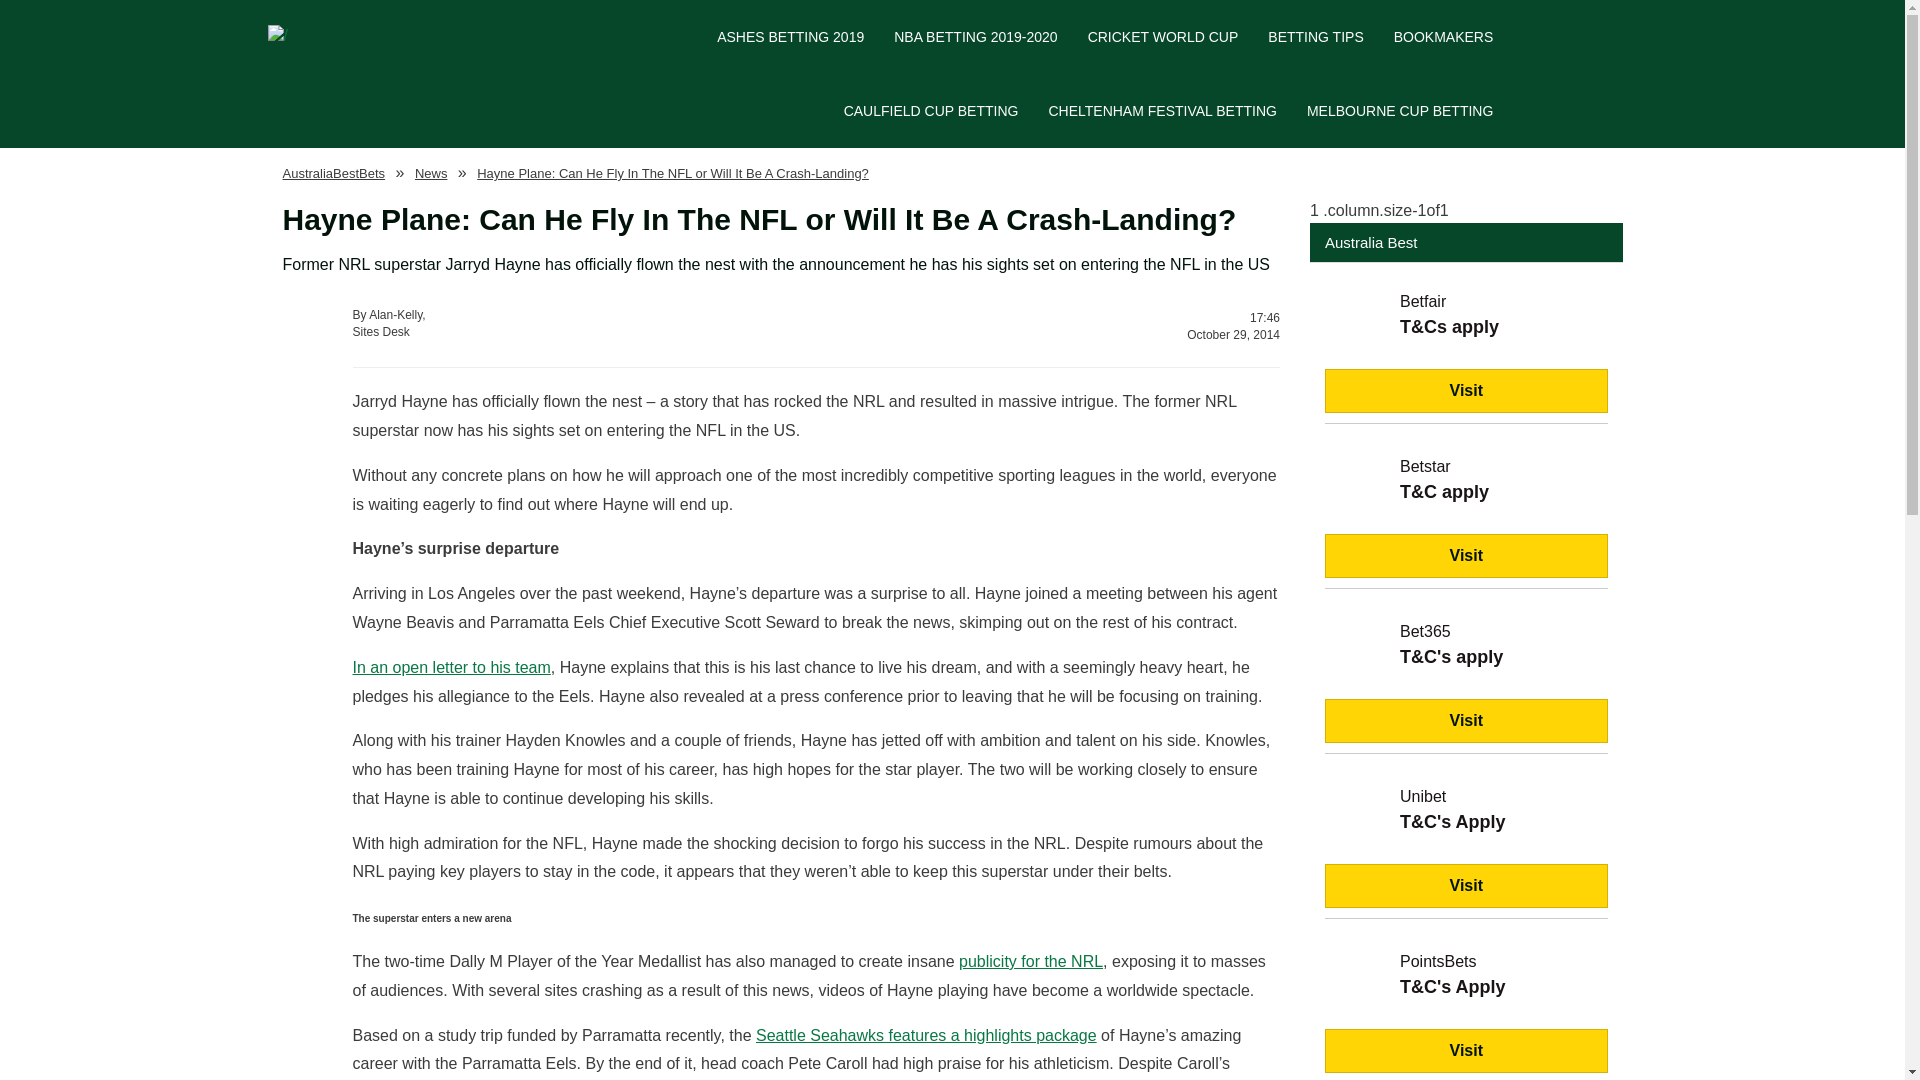 Image resolution: width=1920 pixels, height=1080 pixels. I want to click on pointsbet logo, so click(1357, 986).